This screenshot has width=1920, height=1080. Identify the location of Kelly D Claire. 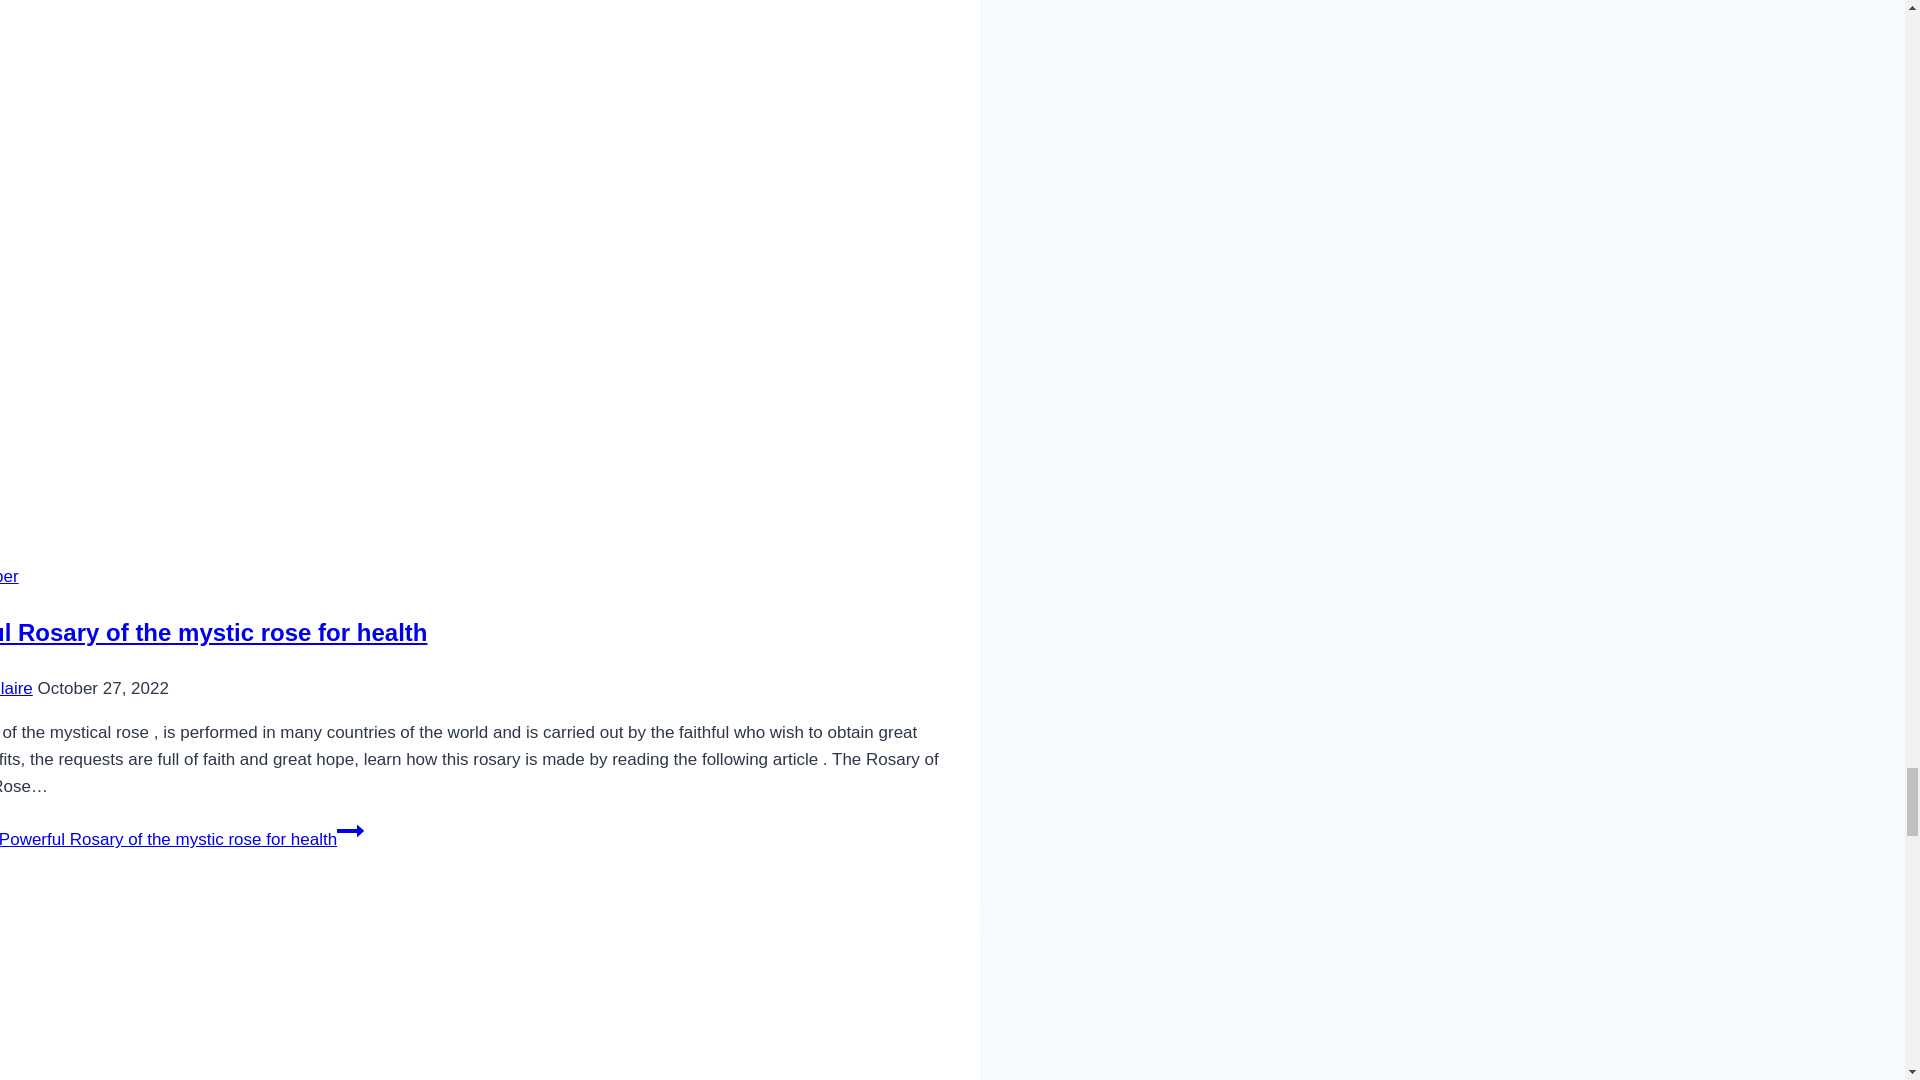
(16, 688).